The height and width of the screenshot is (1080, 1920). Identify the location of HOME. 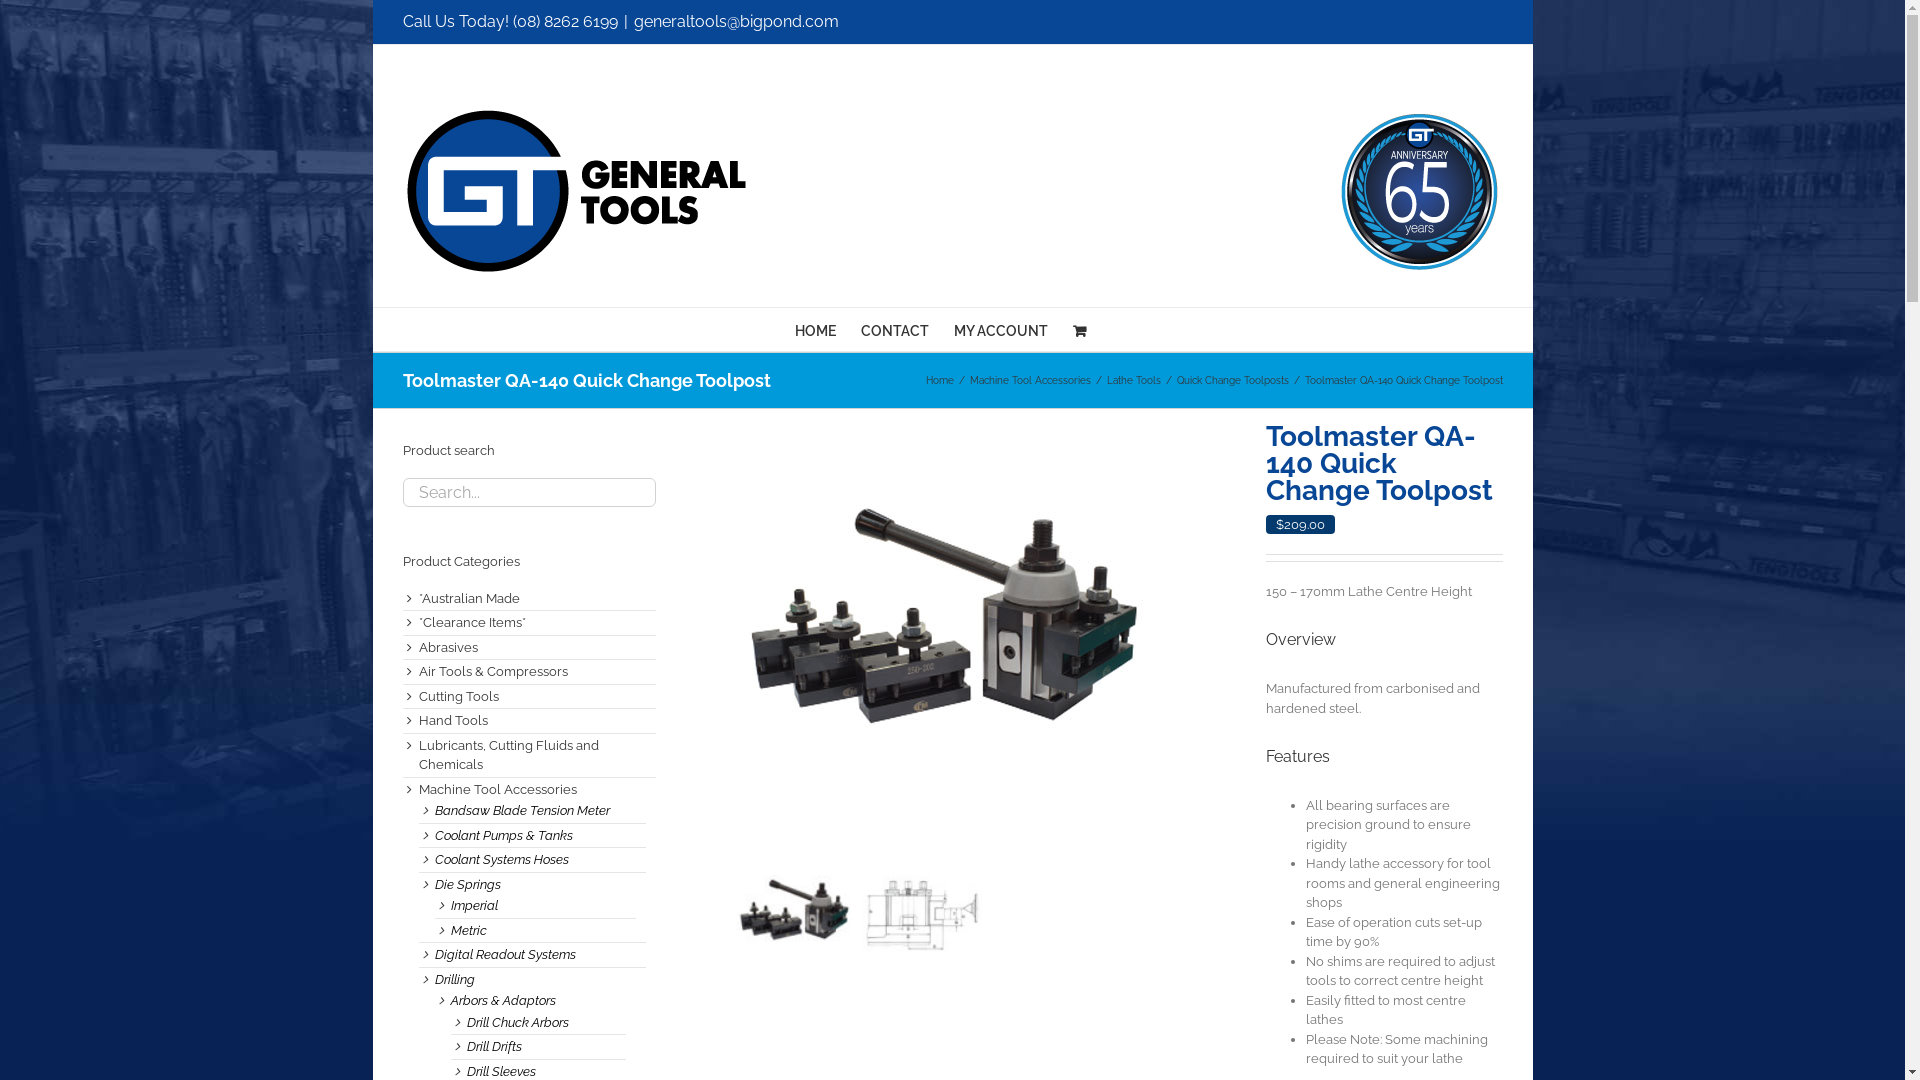
(814, 330).